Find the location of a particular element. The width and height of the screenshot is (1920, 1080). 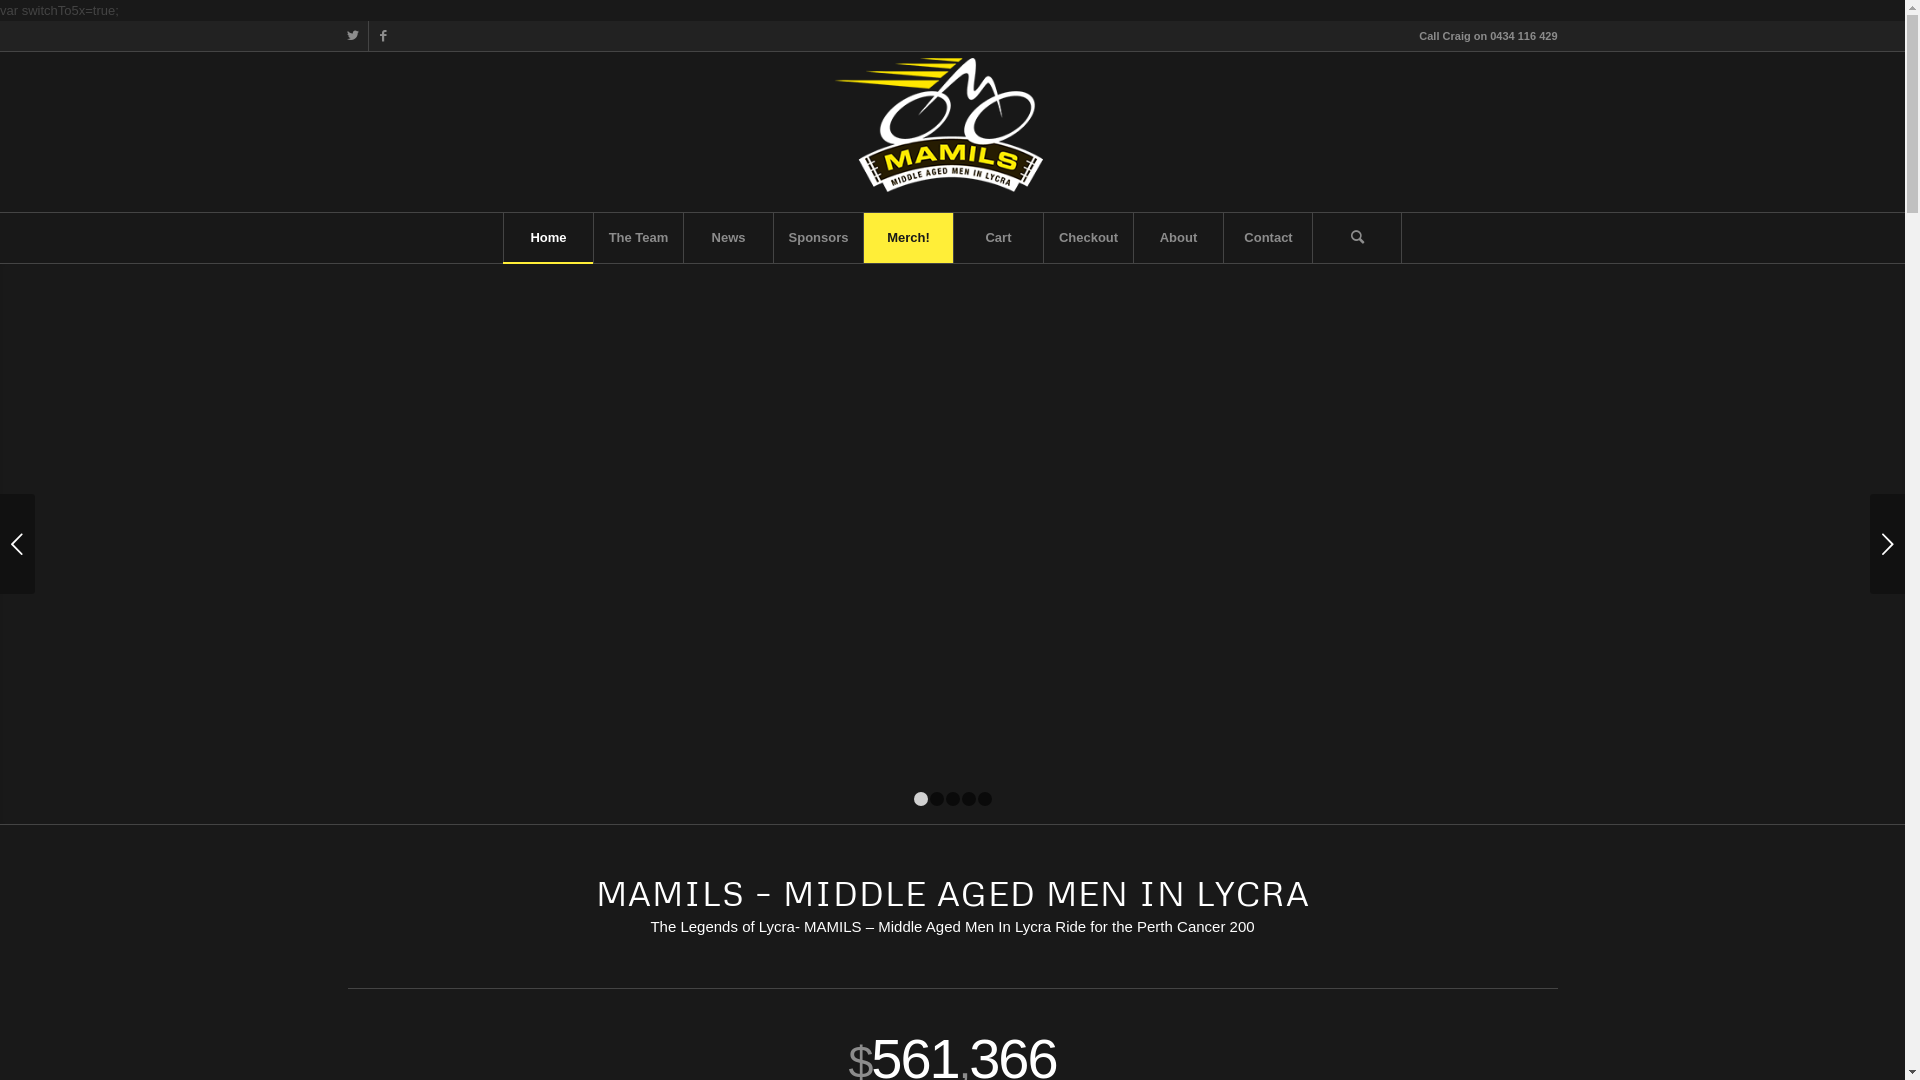

5 is located at coordinates (985, 799).